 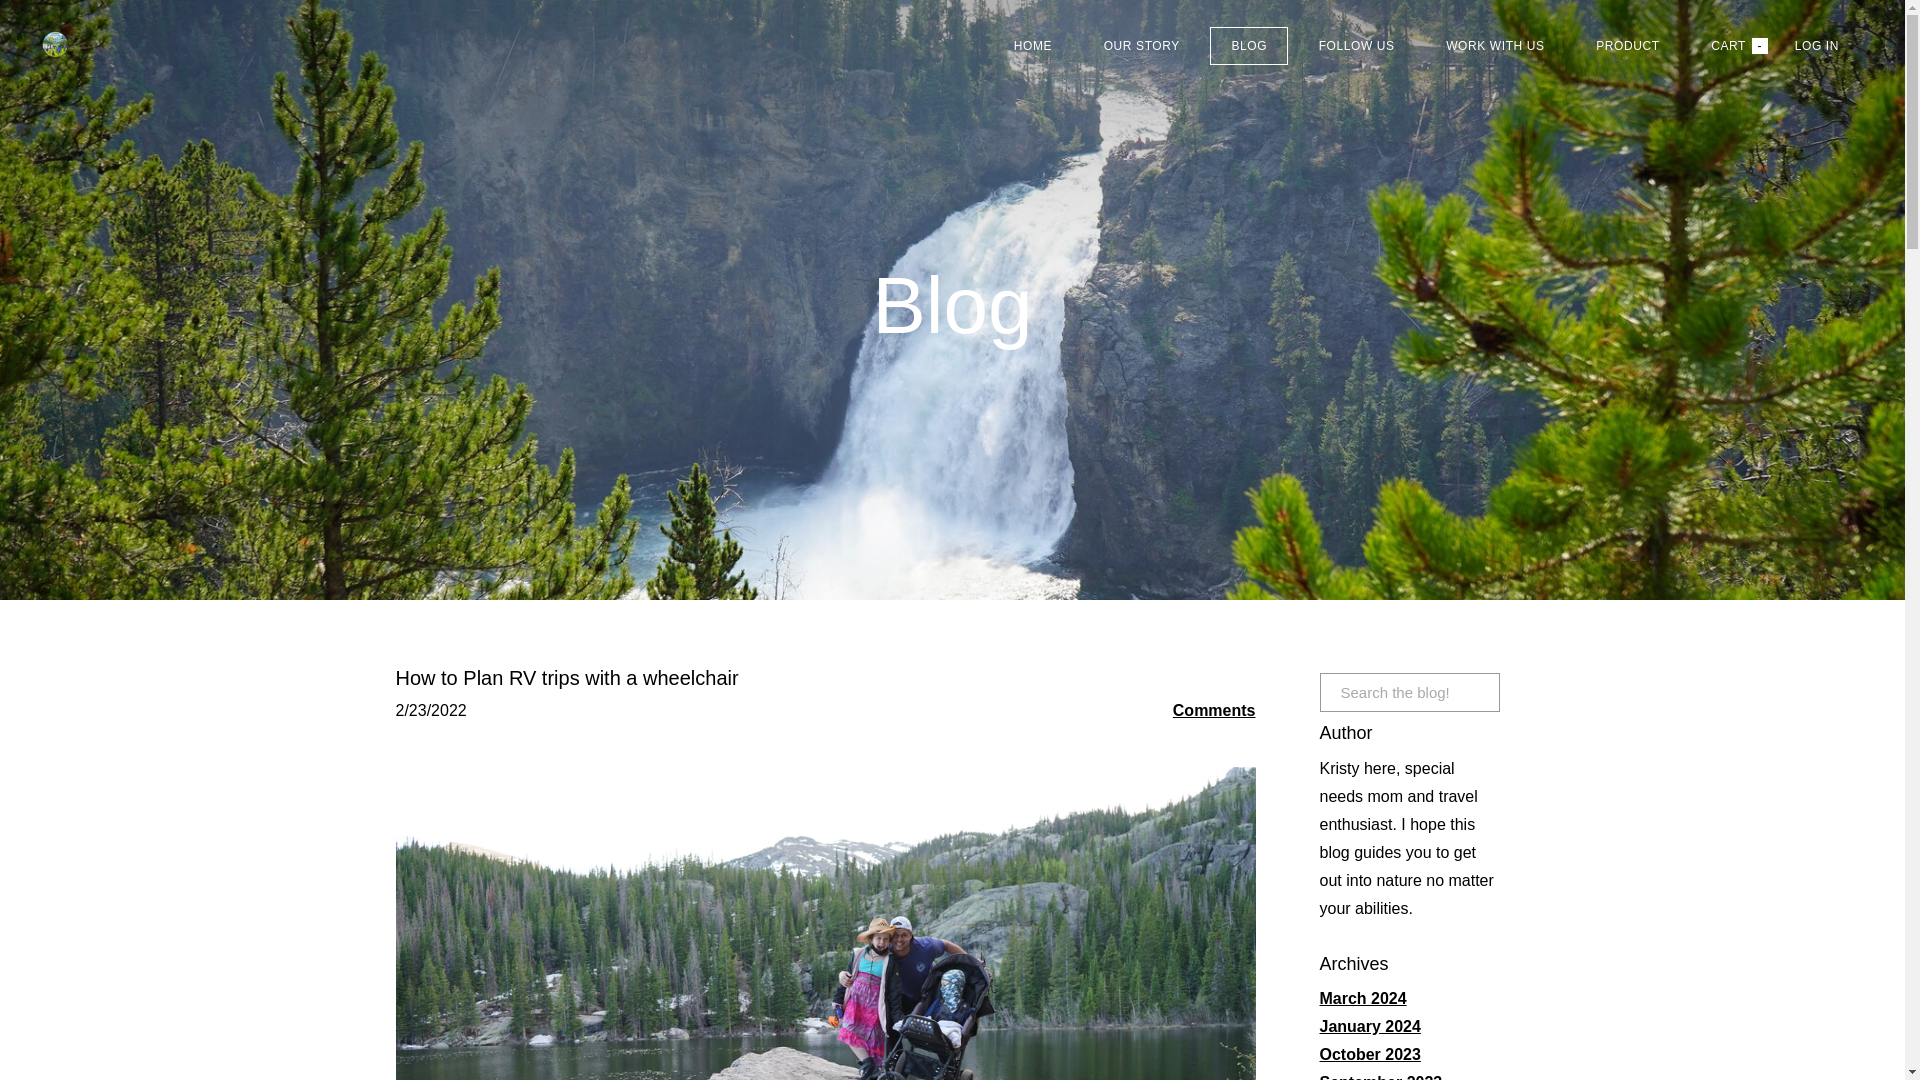 What do you see at coordinates (1817, 46) in the screenshot?
I see `LOG IN` at bounding box center [1817, 46].